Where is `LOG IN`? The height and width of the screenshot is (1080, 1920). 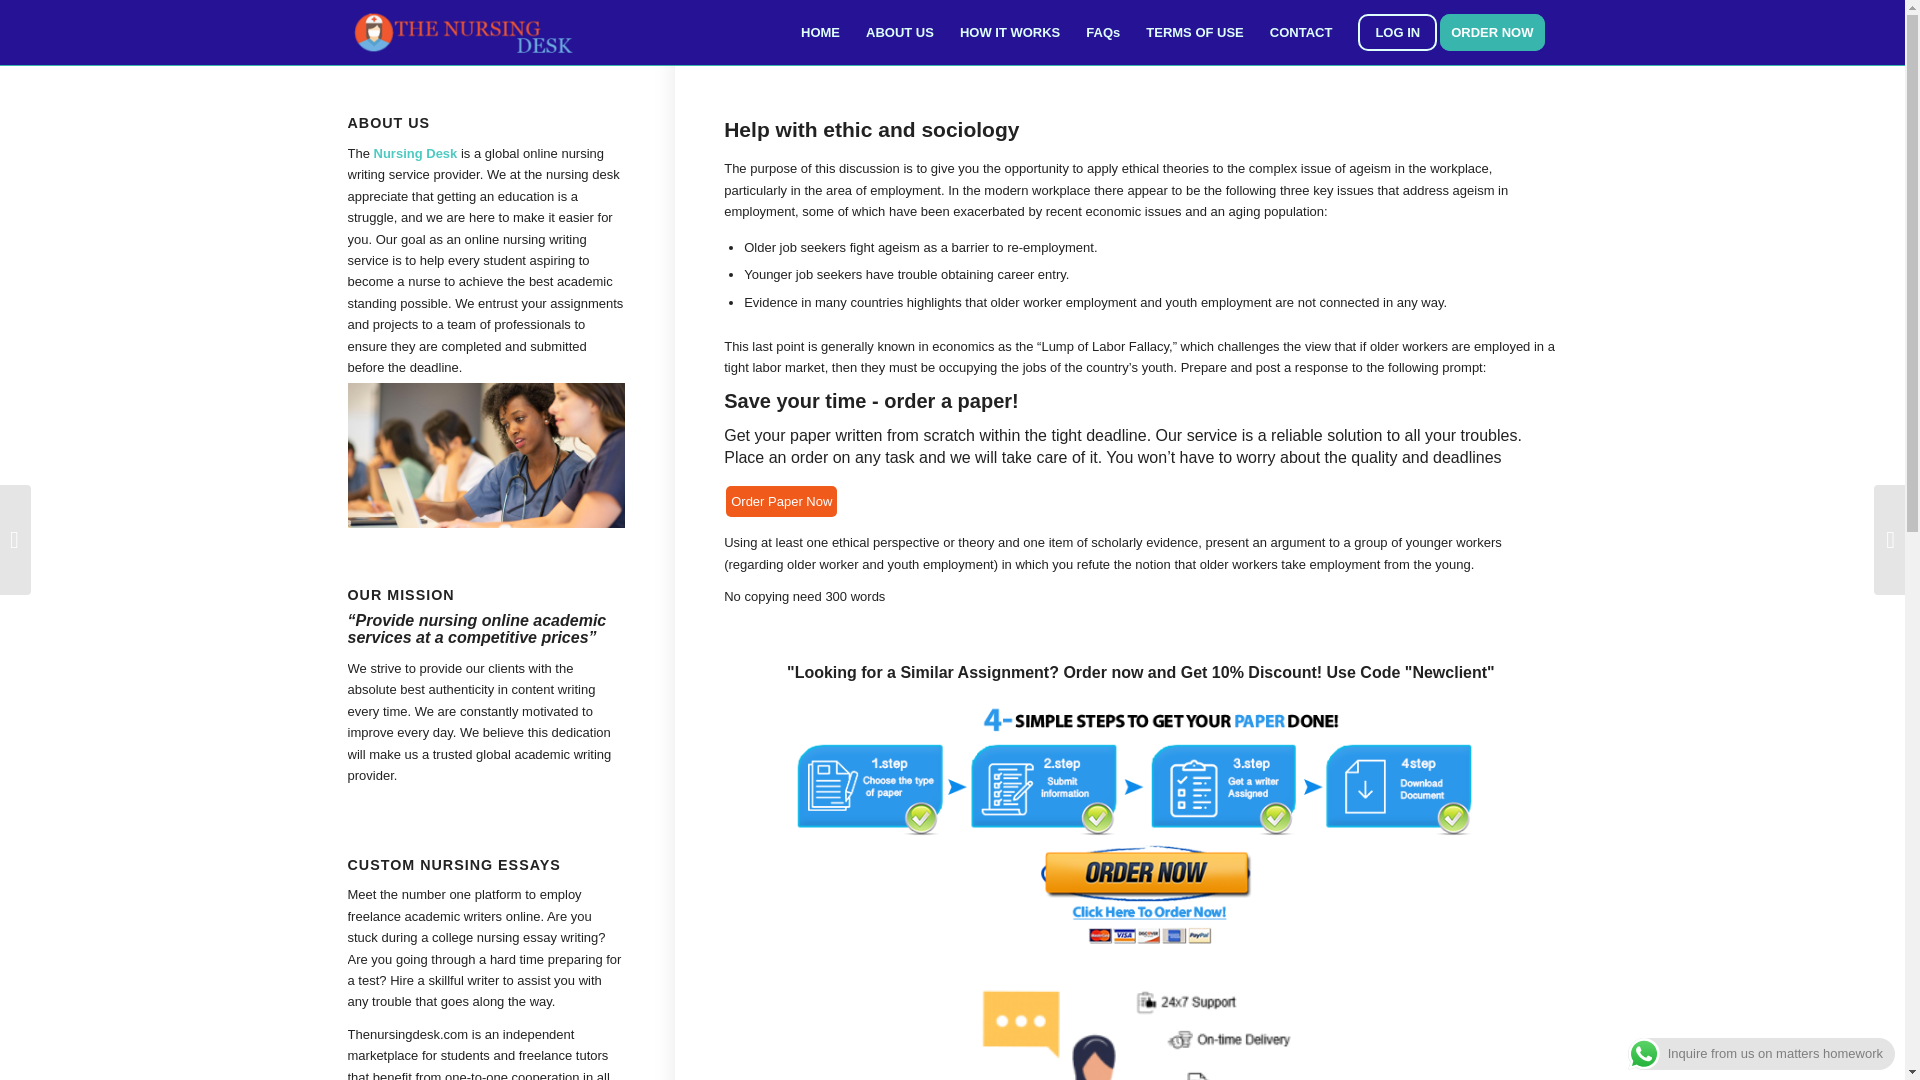 LOG IN is located at coordinates (1397, 32).